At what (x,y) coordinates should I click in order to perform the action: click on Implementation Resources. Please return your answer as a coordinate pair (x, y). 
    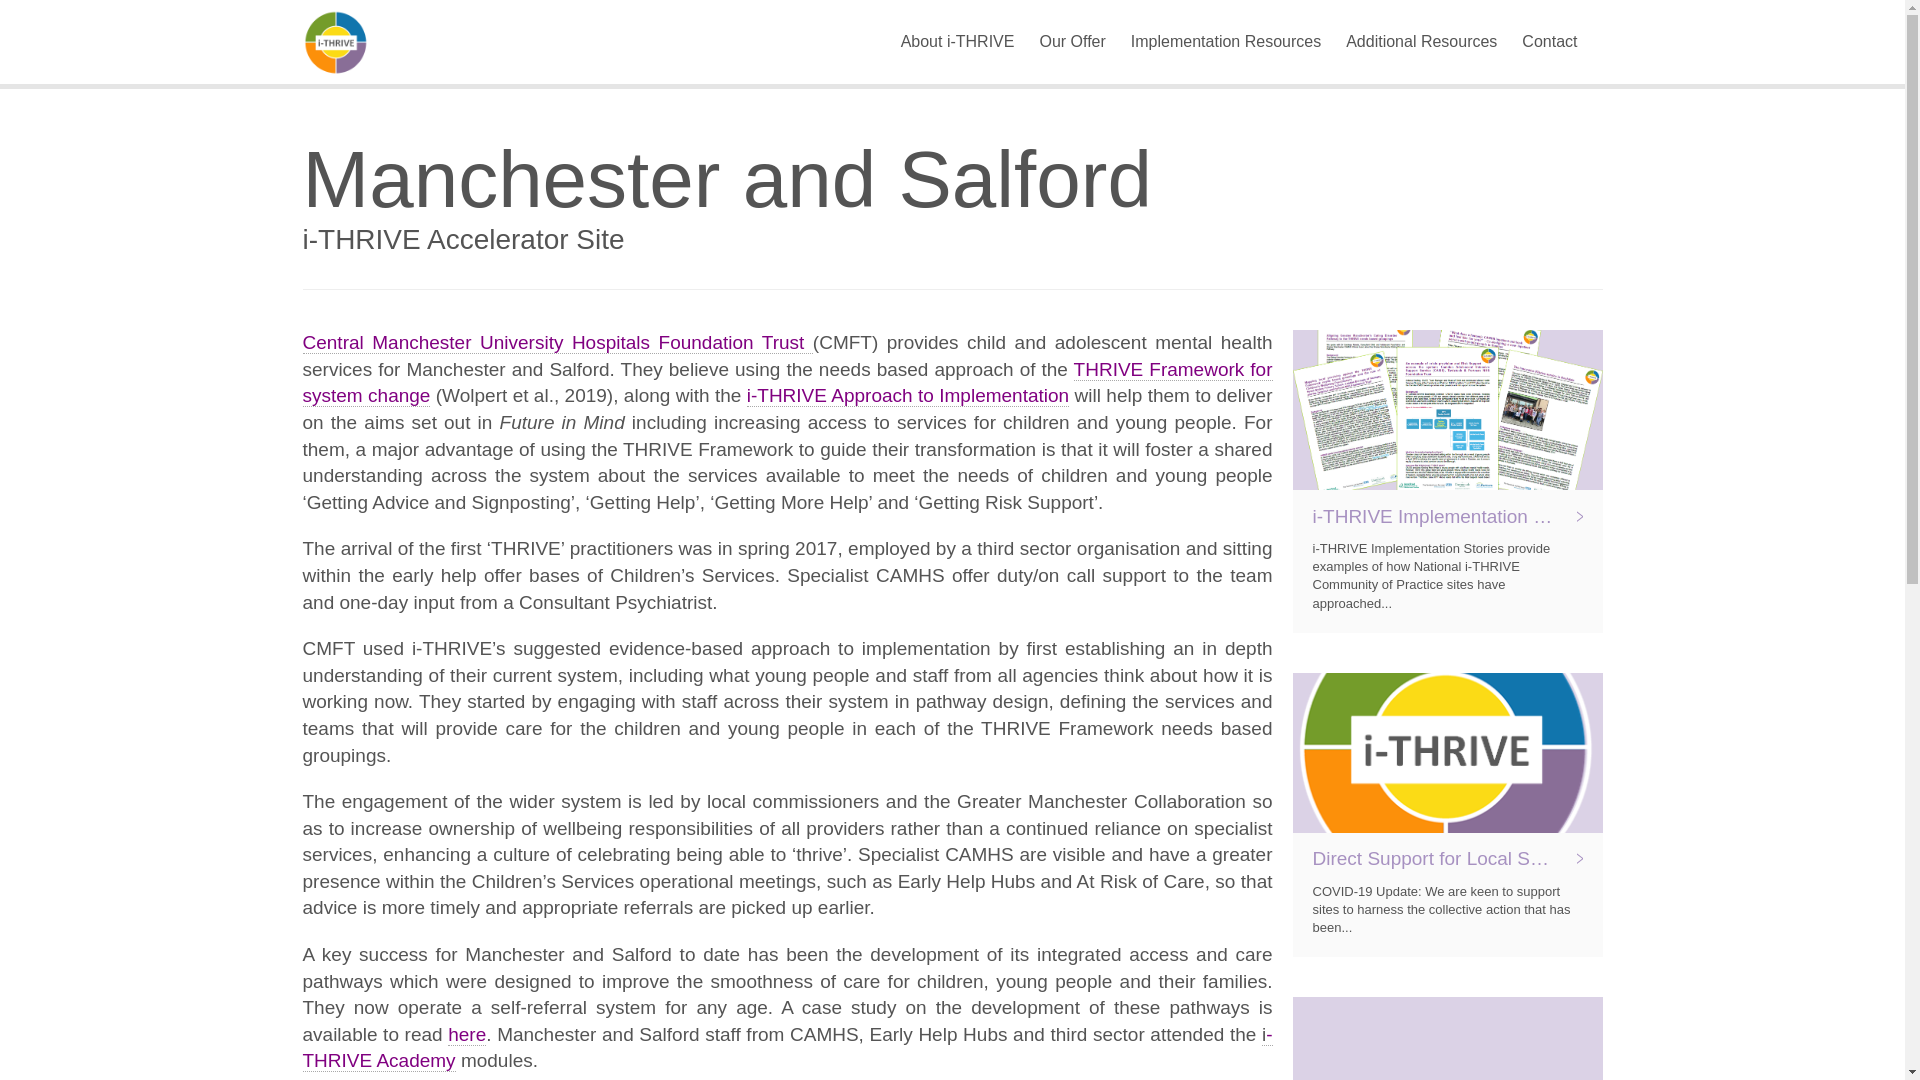
    Looking at the image, I should click on (1225, 42).